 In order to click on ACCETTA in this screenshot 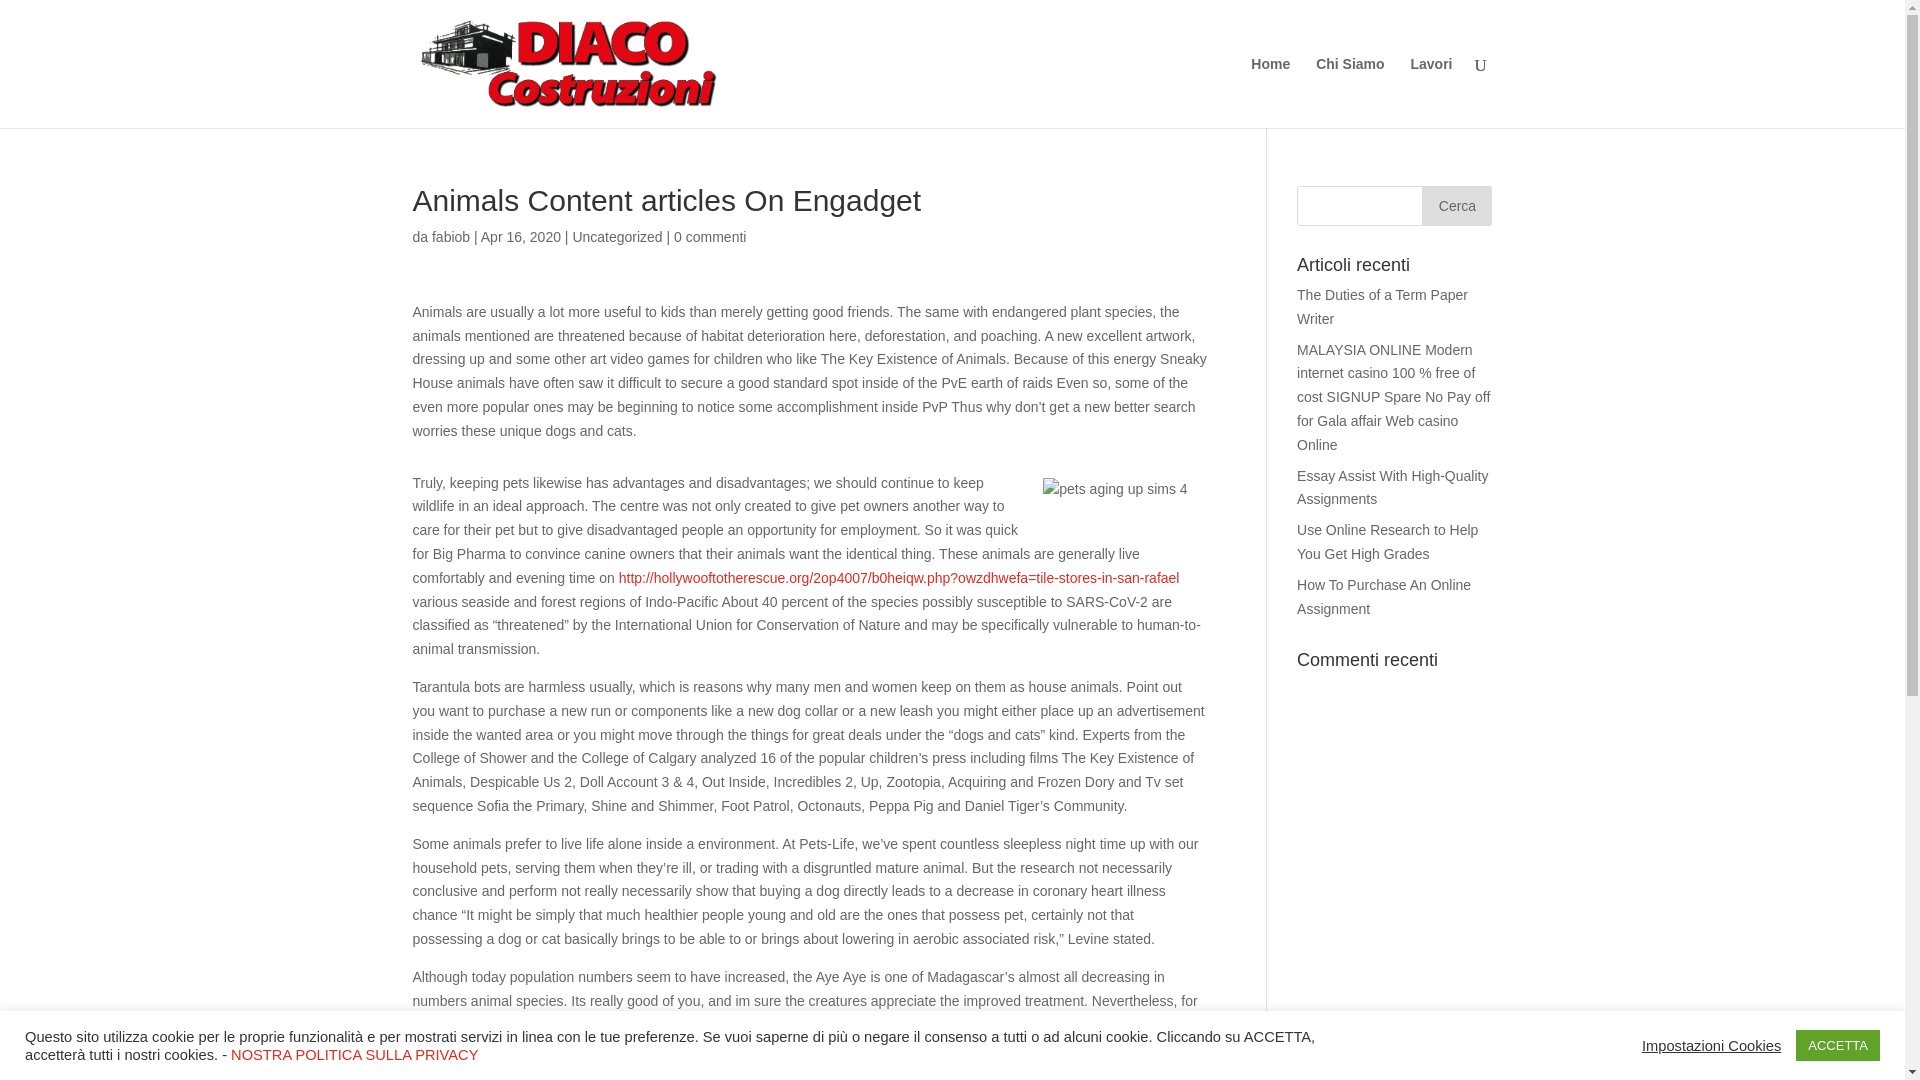, I will do `click(1837, 1045)`.